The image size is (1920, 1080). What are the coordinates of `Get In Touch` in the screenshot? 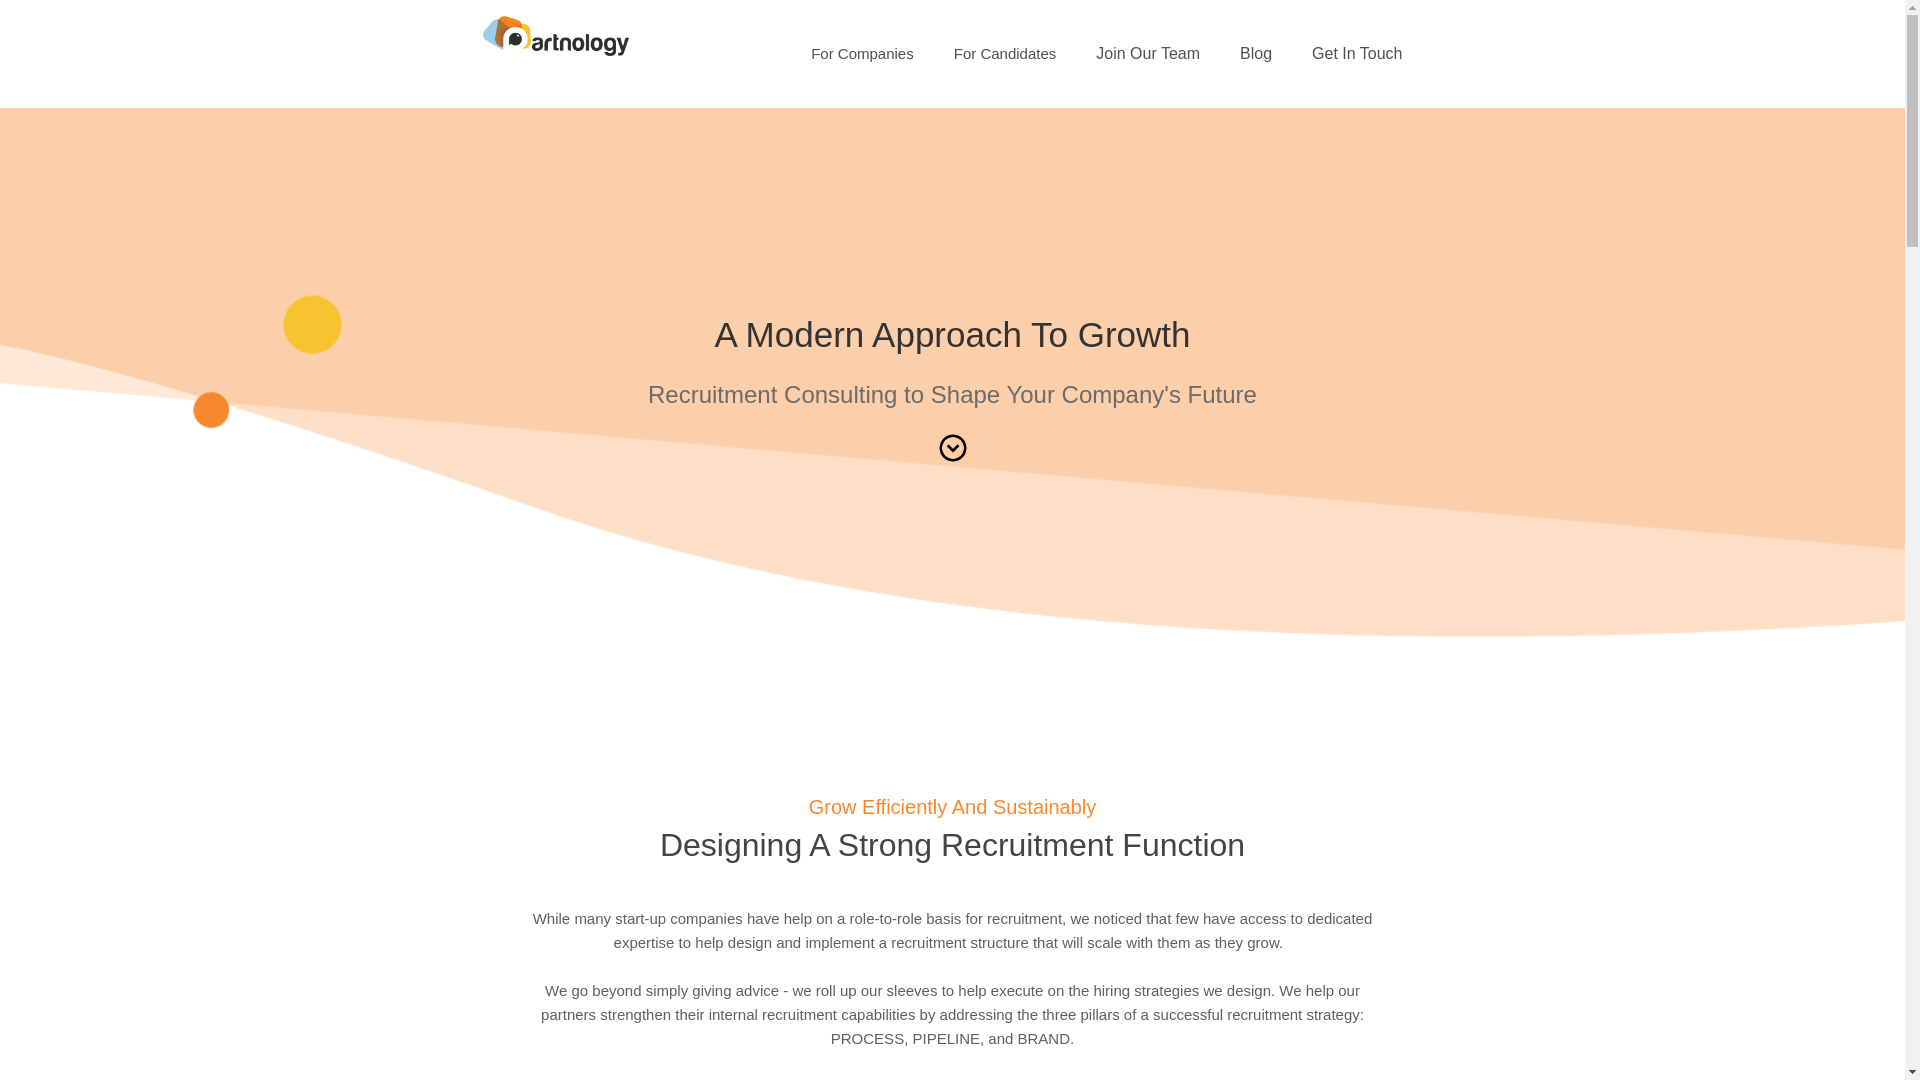 It's located at (1357, 54).